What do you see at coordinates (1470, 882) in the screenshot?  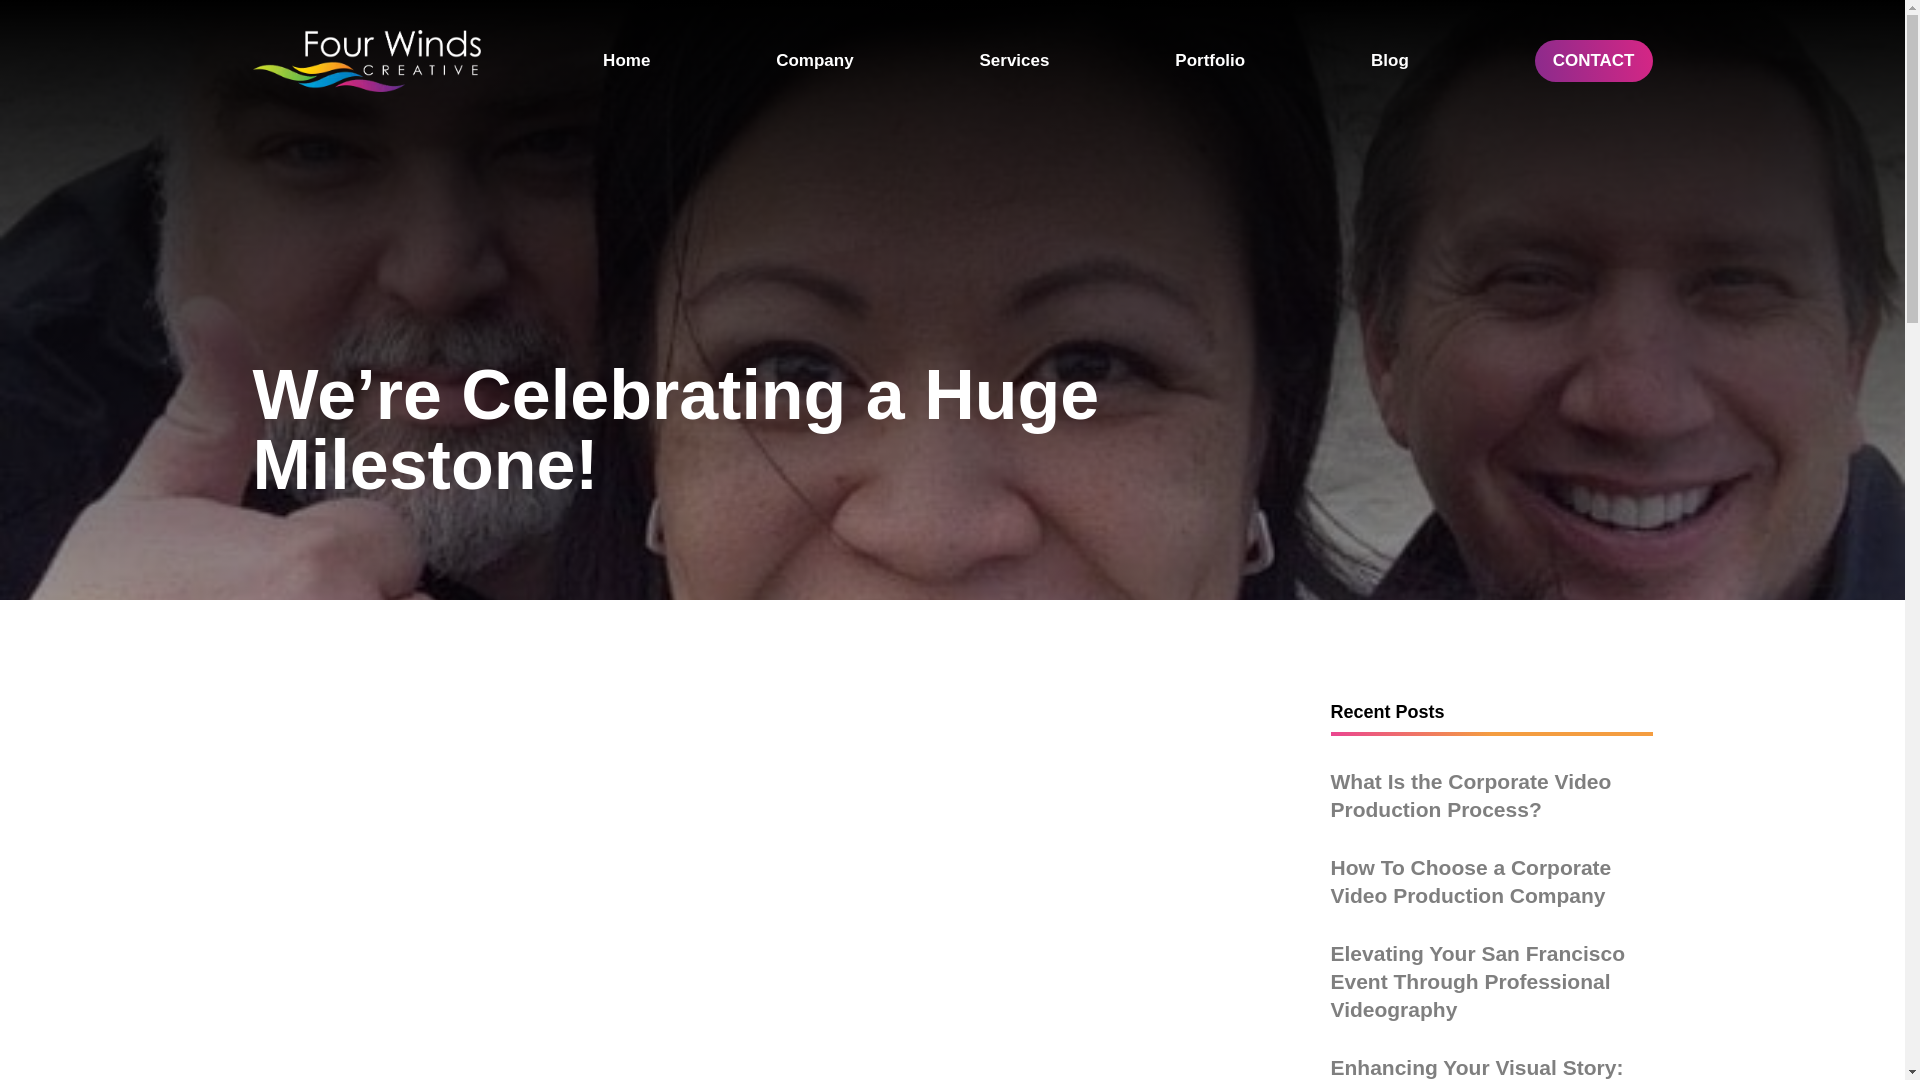 I see `How To Choose a Corporate Video Production Company` at bounding box center [1470, 882].